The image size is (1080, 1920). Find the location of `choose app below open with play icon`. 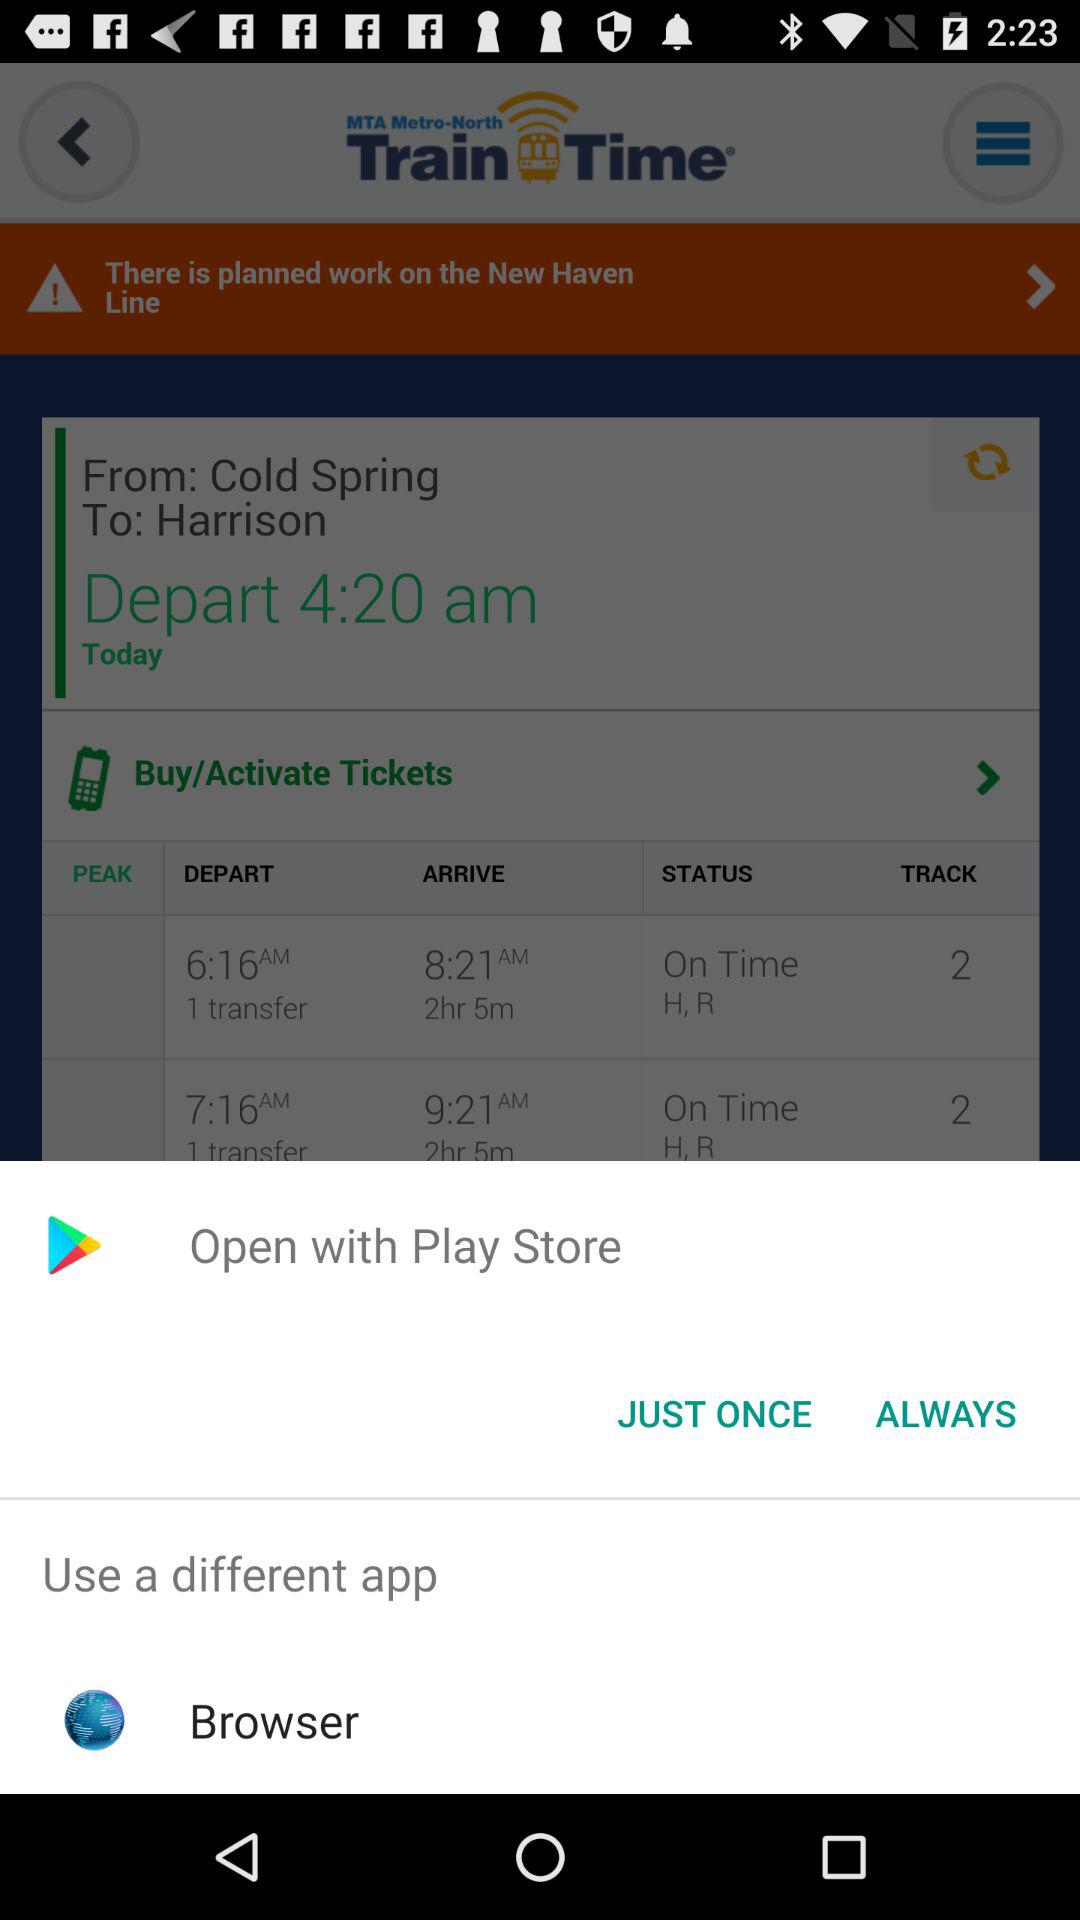

choose app below open with play icon is located at coordinates (714, 1413).